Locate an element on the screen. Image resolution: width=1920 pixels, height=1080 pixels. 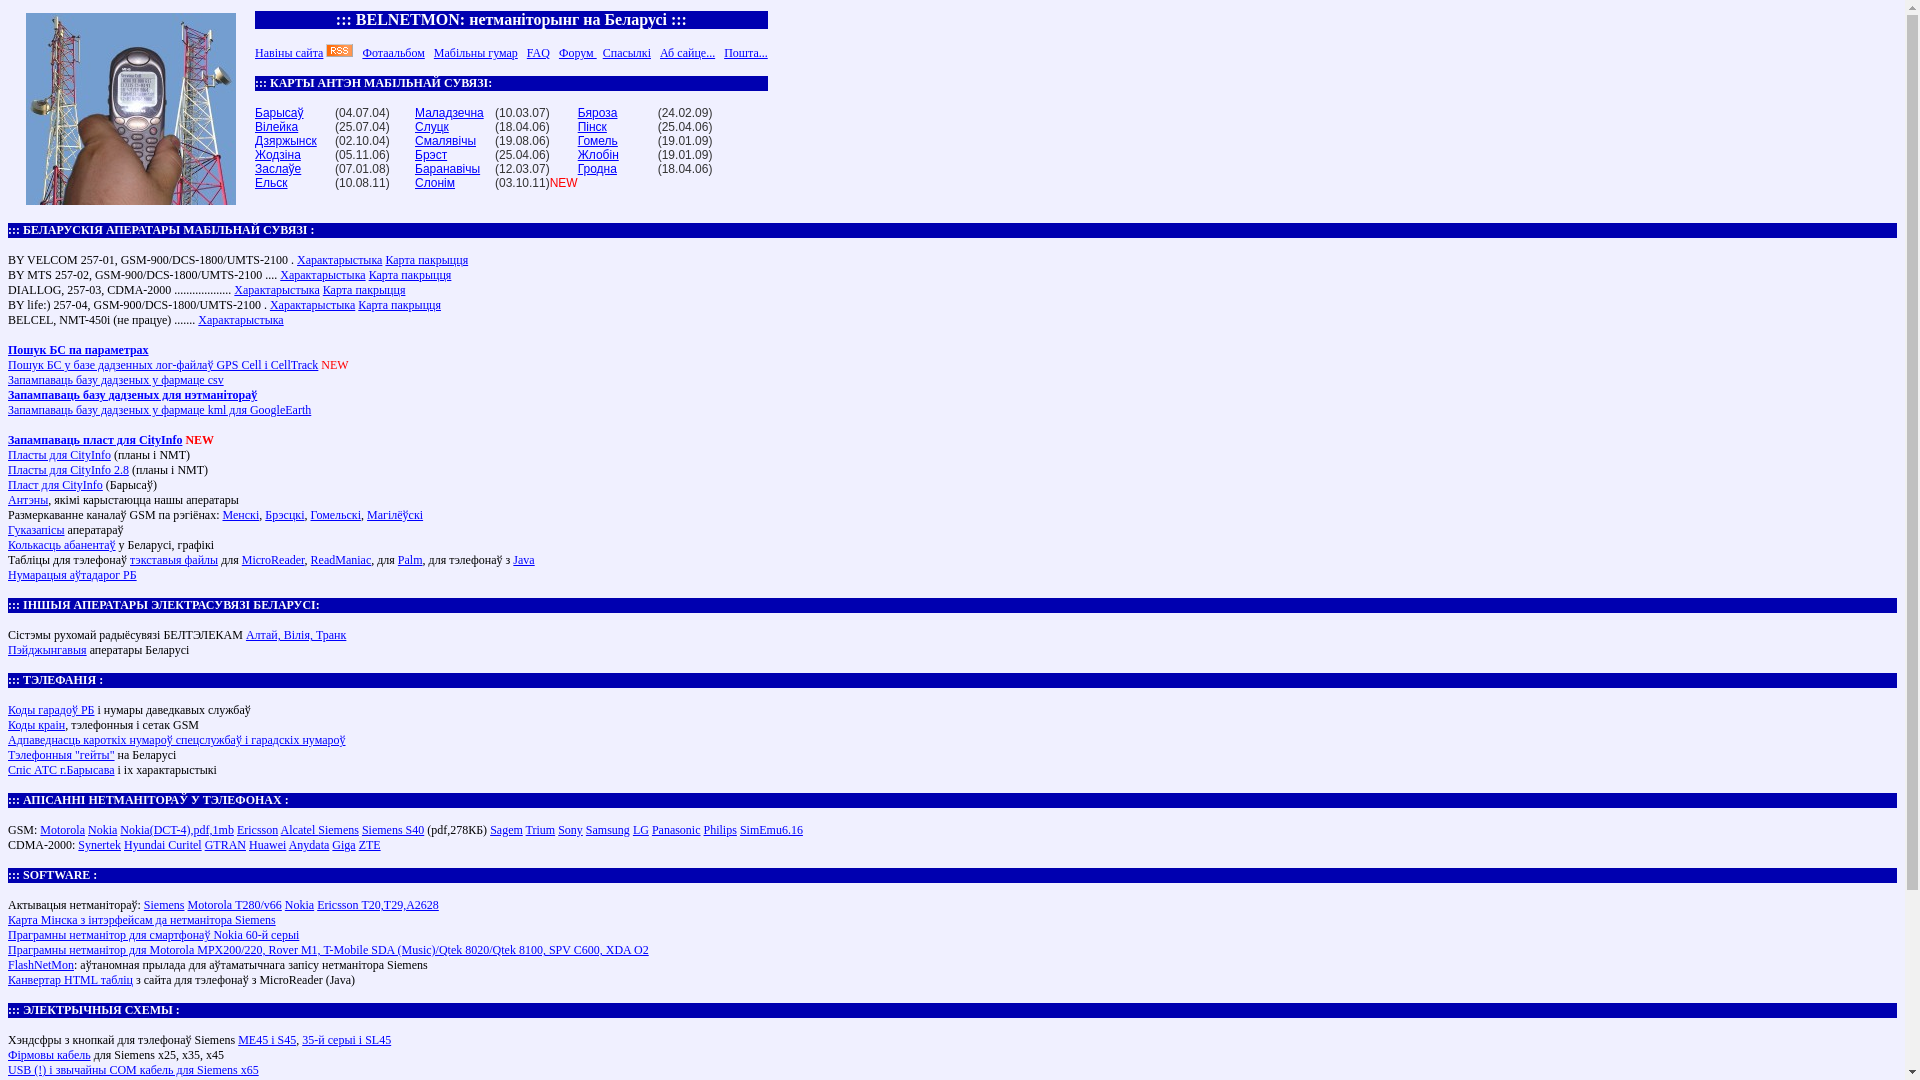
Samsung is located at coordinates (608, 830).